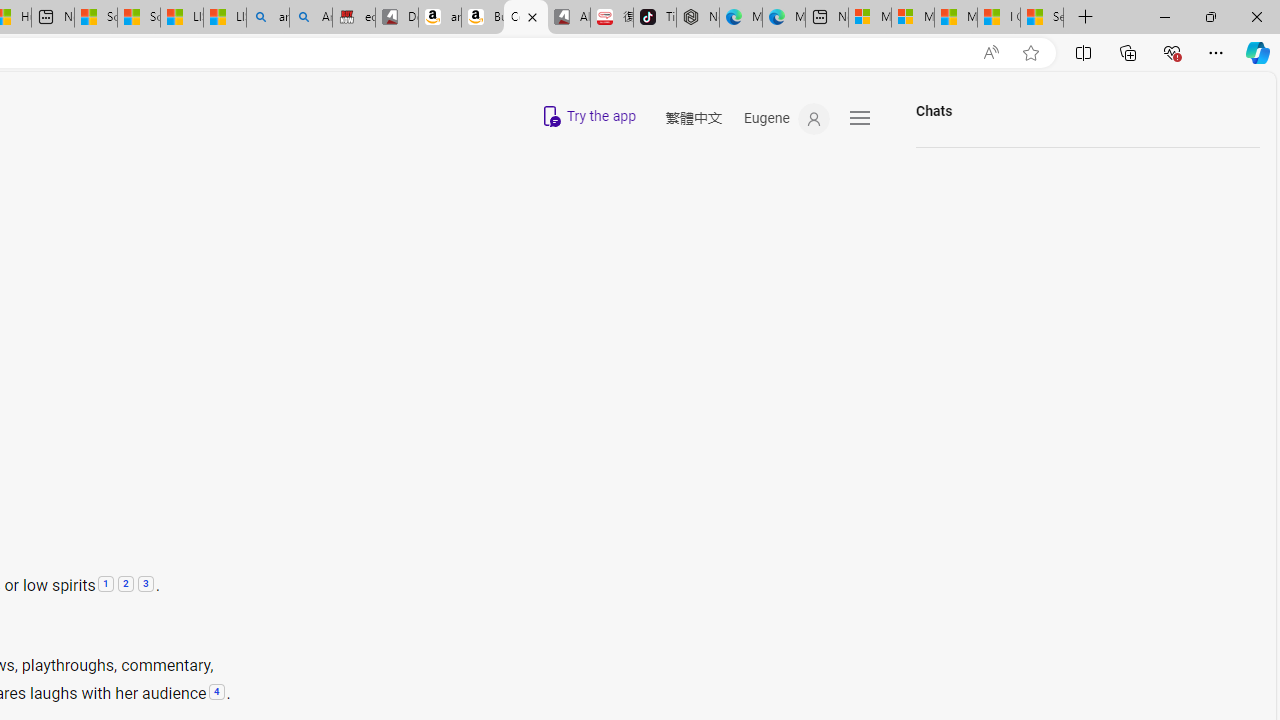 The image size is (1280, 720). What do you see at coordinates (998, 18) in the screenshot?
I see `I Gained 20 Pounds of Muscle in 30 Days! | Watch` at bounding box center [998, 18].